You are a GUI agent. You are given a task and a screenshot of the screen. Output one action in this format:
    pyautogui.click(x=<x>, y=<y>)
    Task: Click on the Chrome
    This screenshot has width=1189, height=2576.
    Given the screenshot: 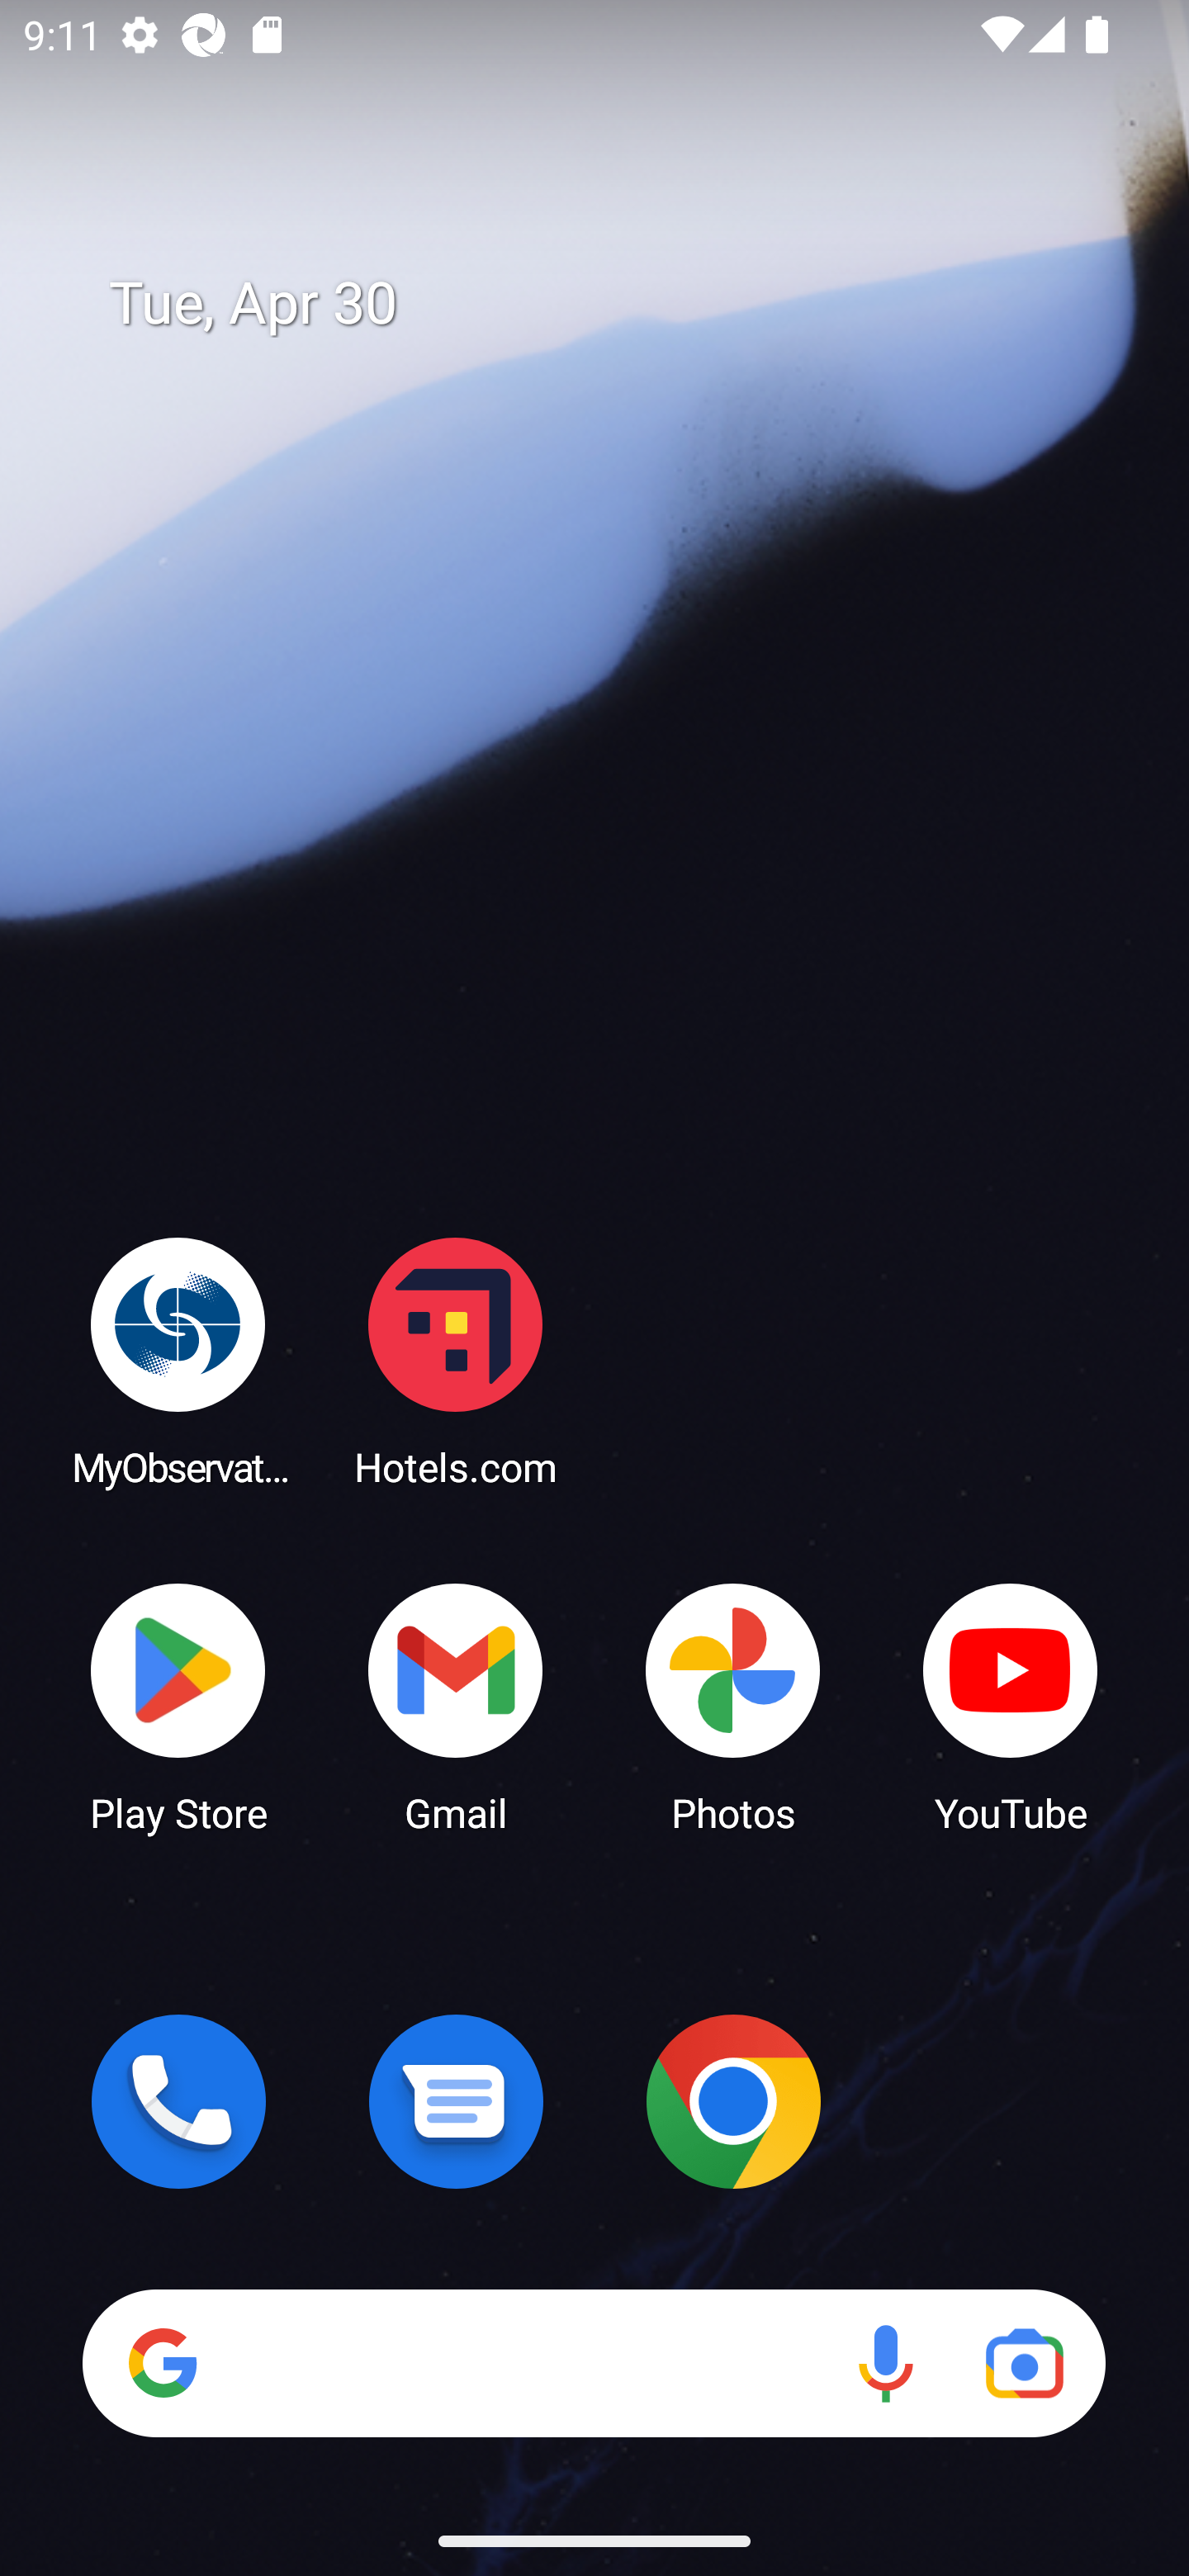 What is the action you would take?
    pyautogui.click(x=733, y=2101)
    